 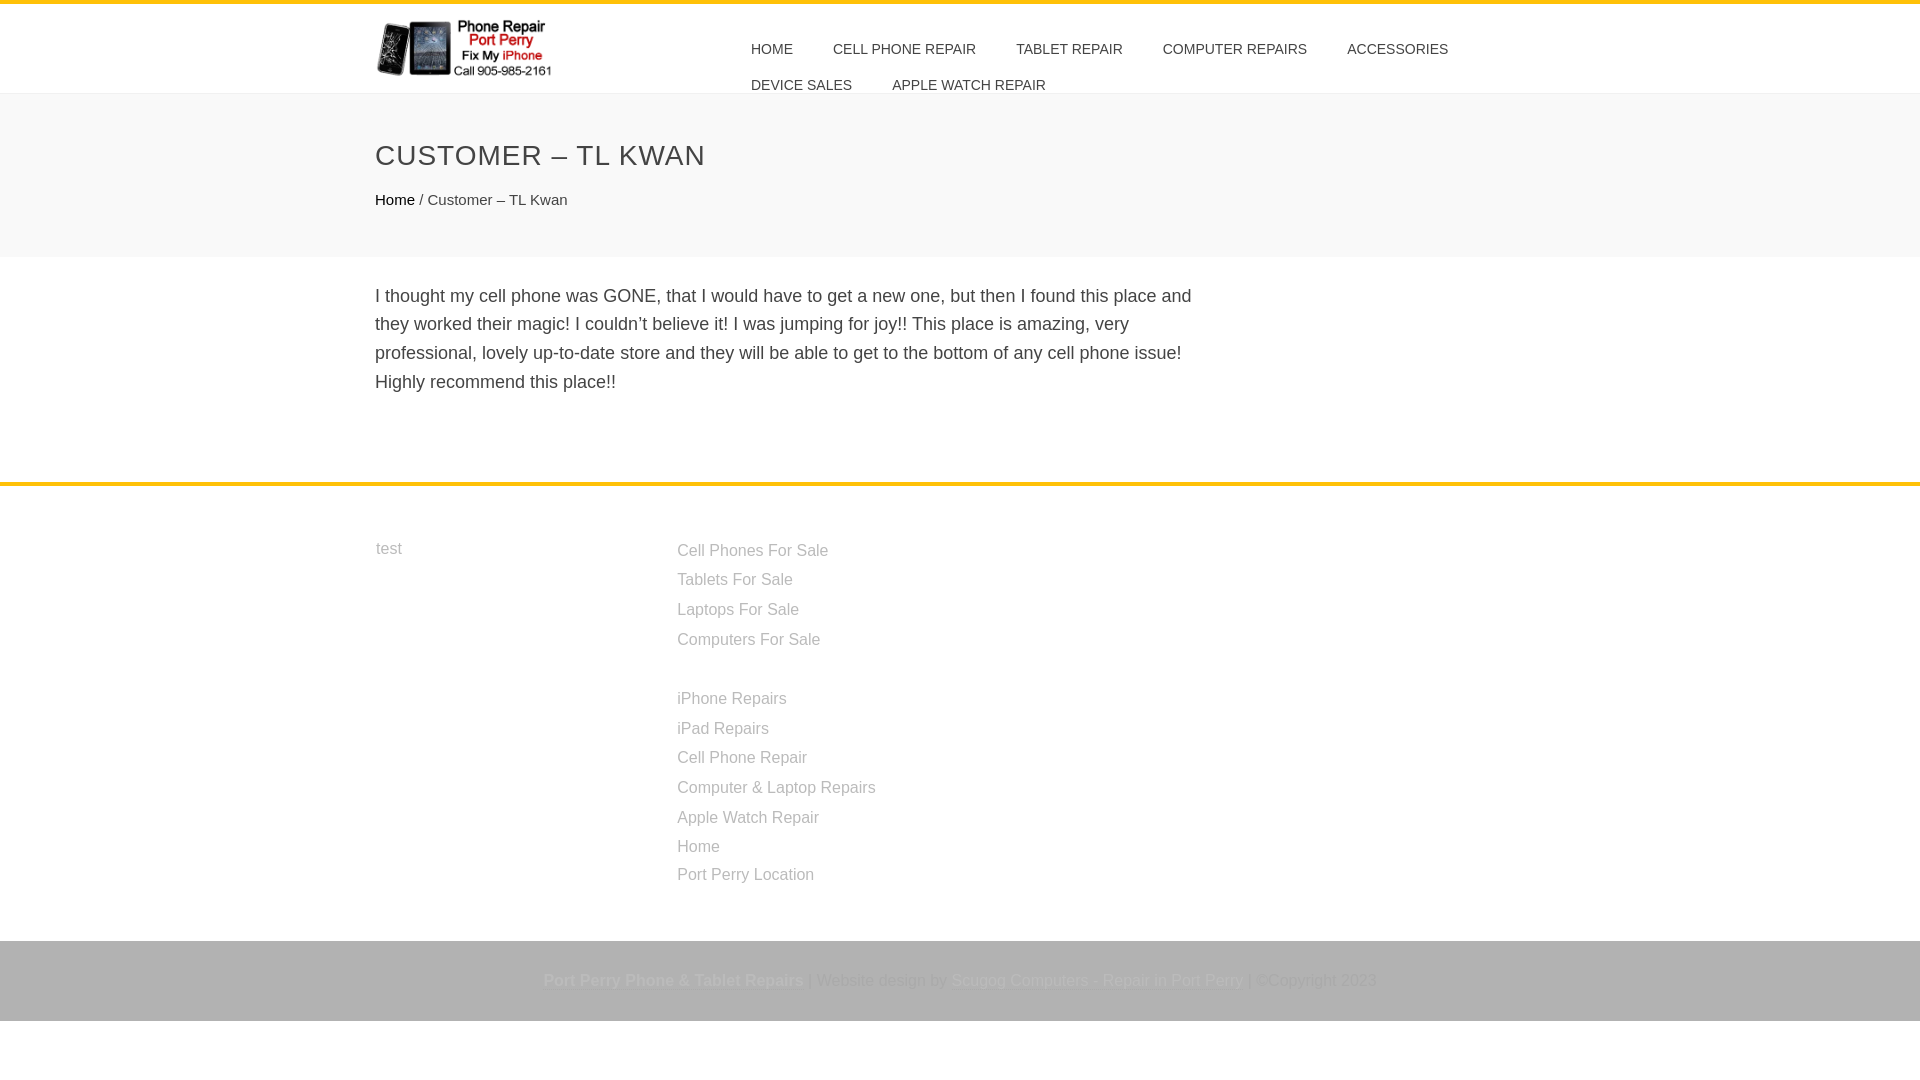 I want to click on CELL PHONE REPAIR, so click(x=904, y=48).